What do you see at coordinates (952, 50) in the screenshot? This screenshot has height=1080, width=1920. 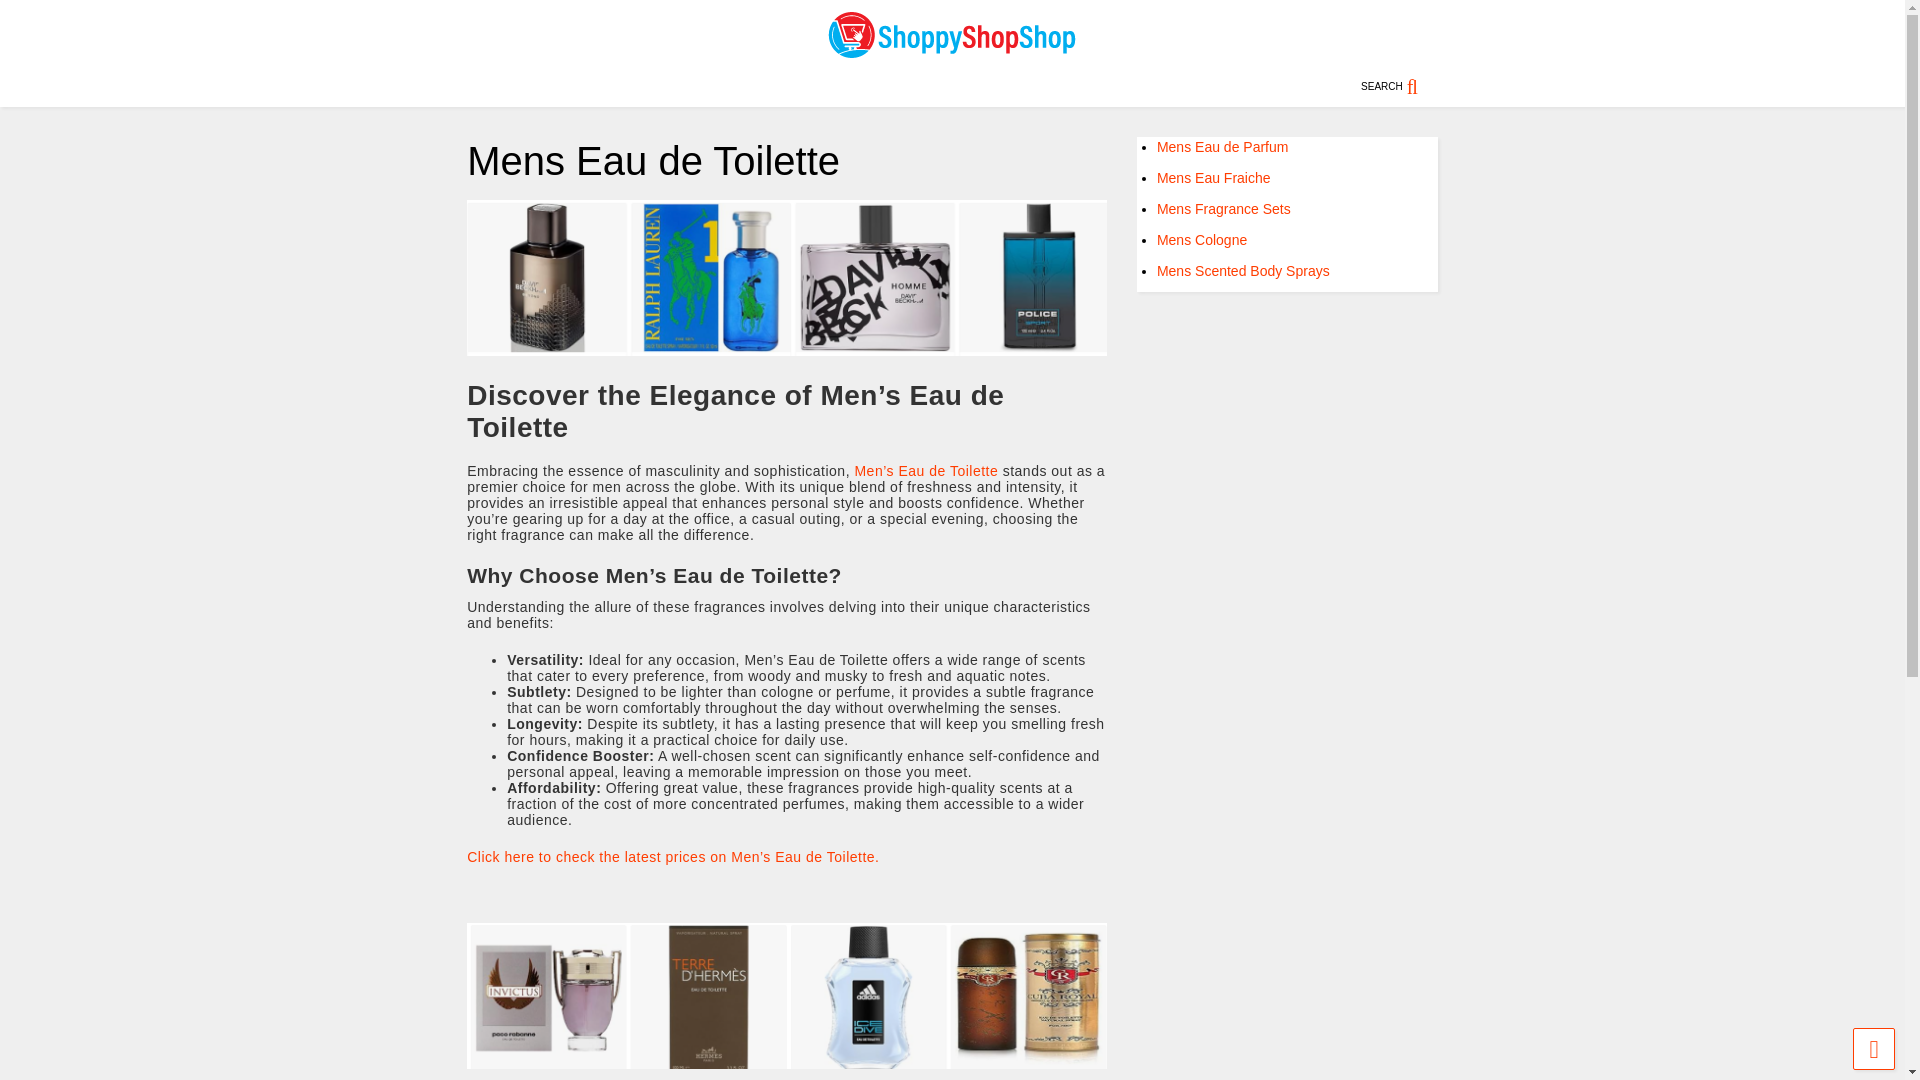 I see `Find A Bargain Today With Shoppy Shop Shop` at bounding box center [952, 50].